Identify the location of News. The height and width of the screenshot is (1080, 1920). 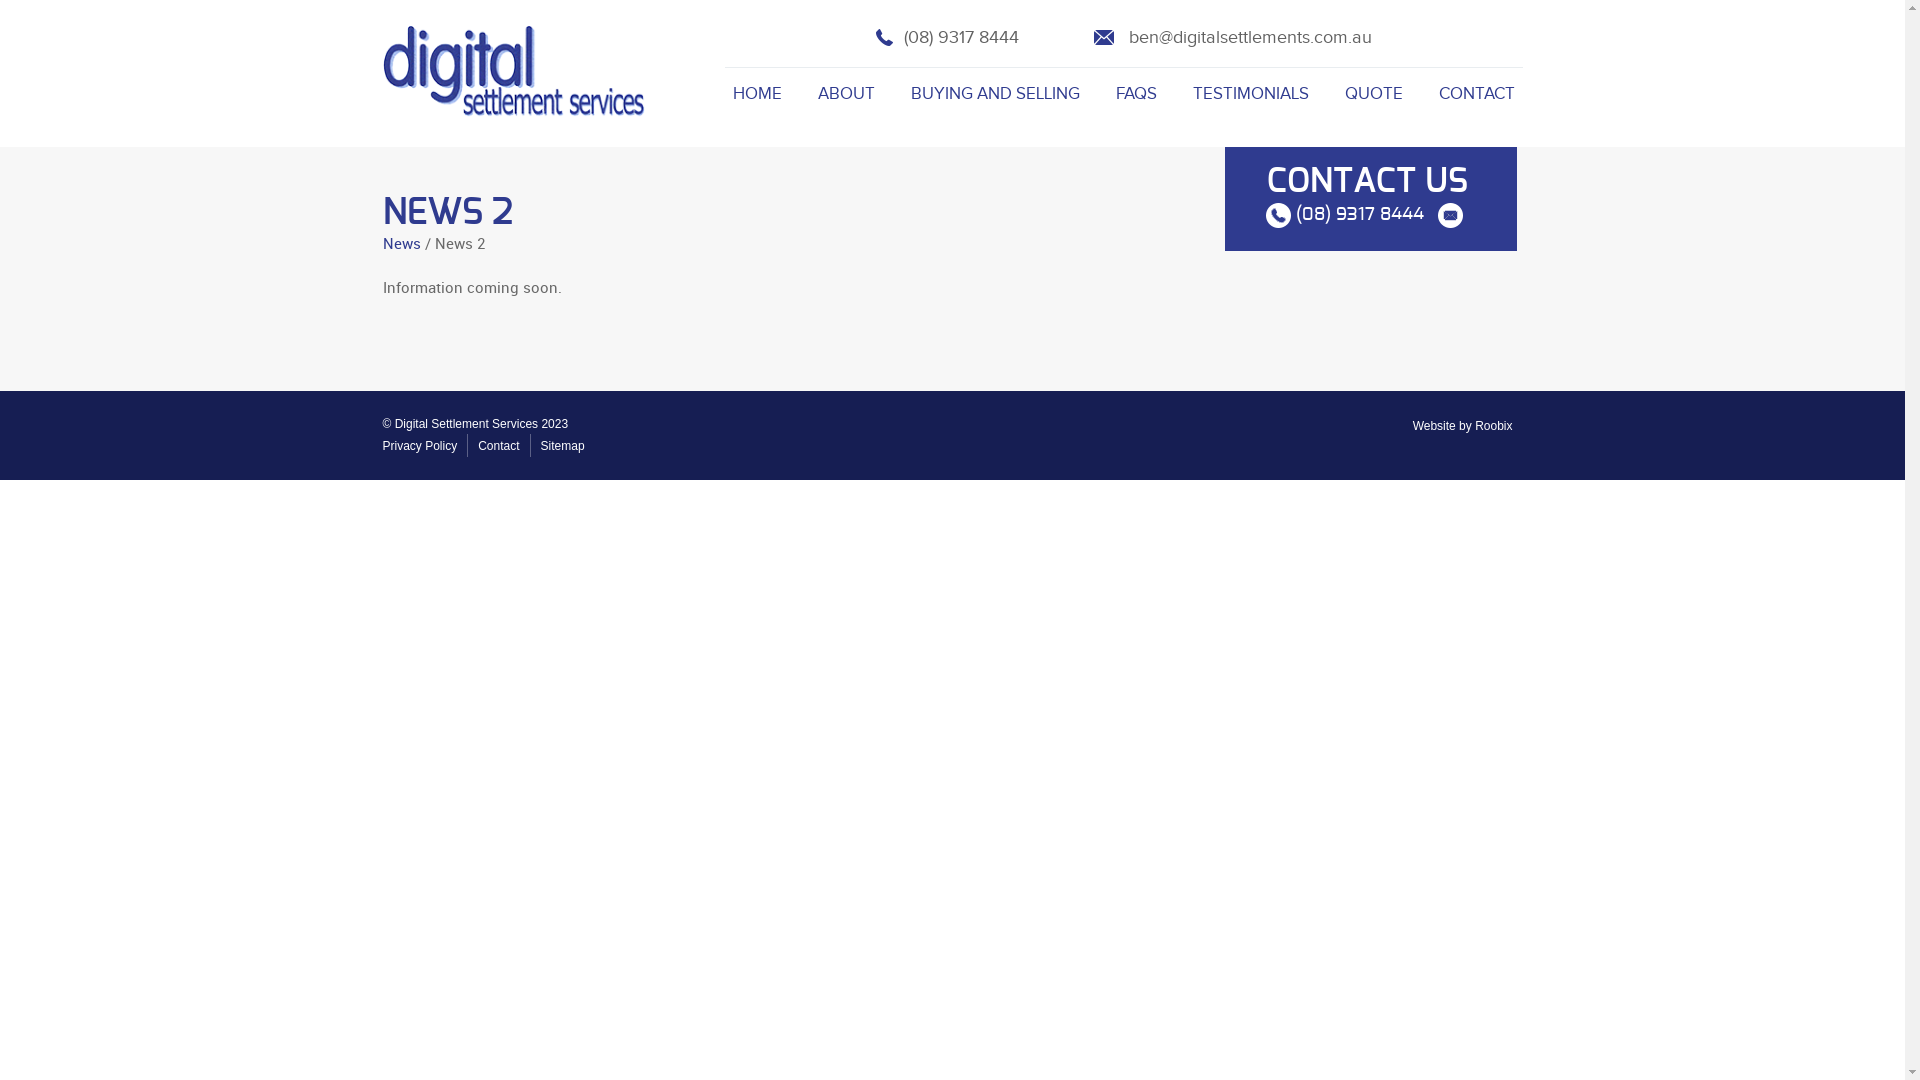
(401, 245).